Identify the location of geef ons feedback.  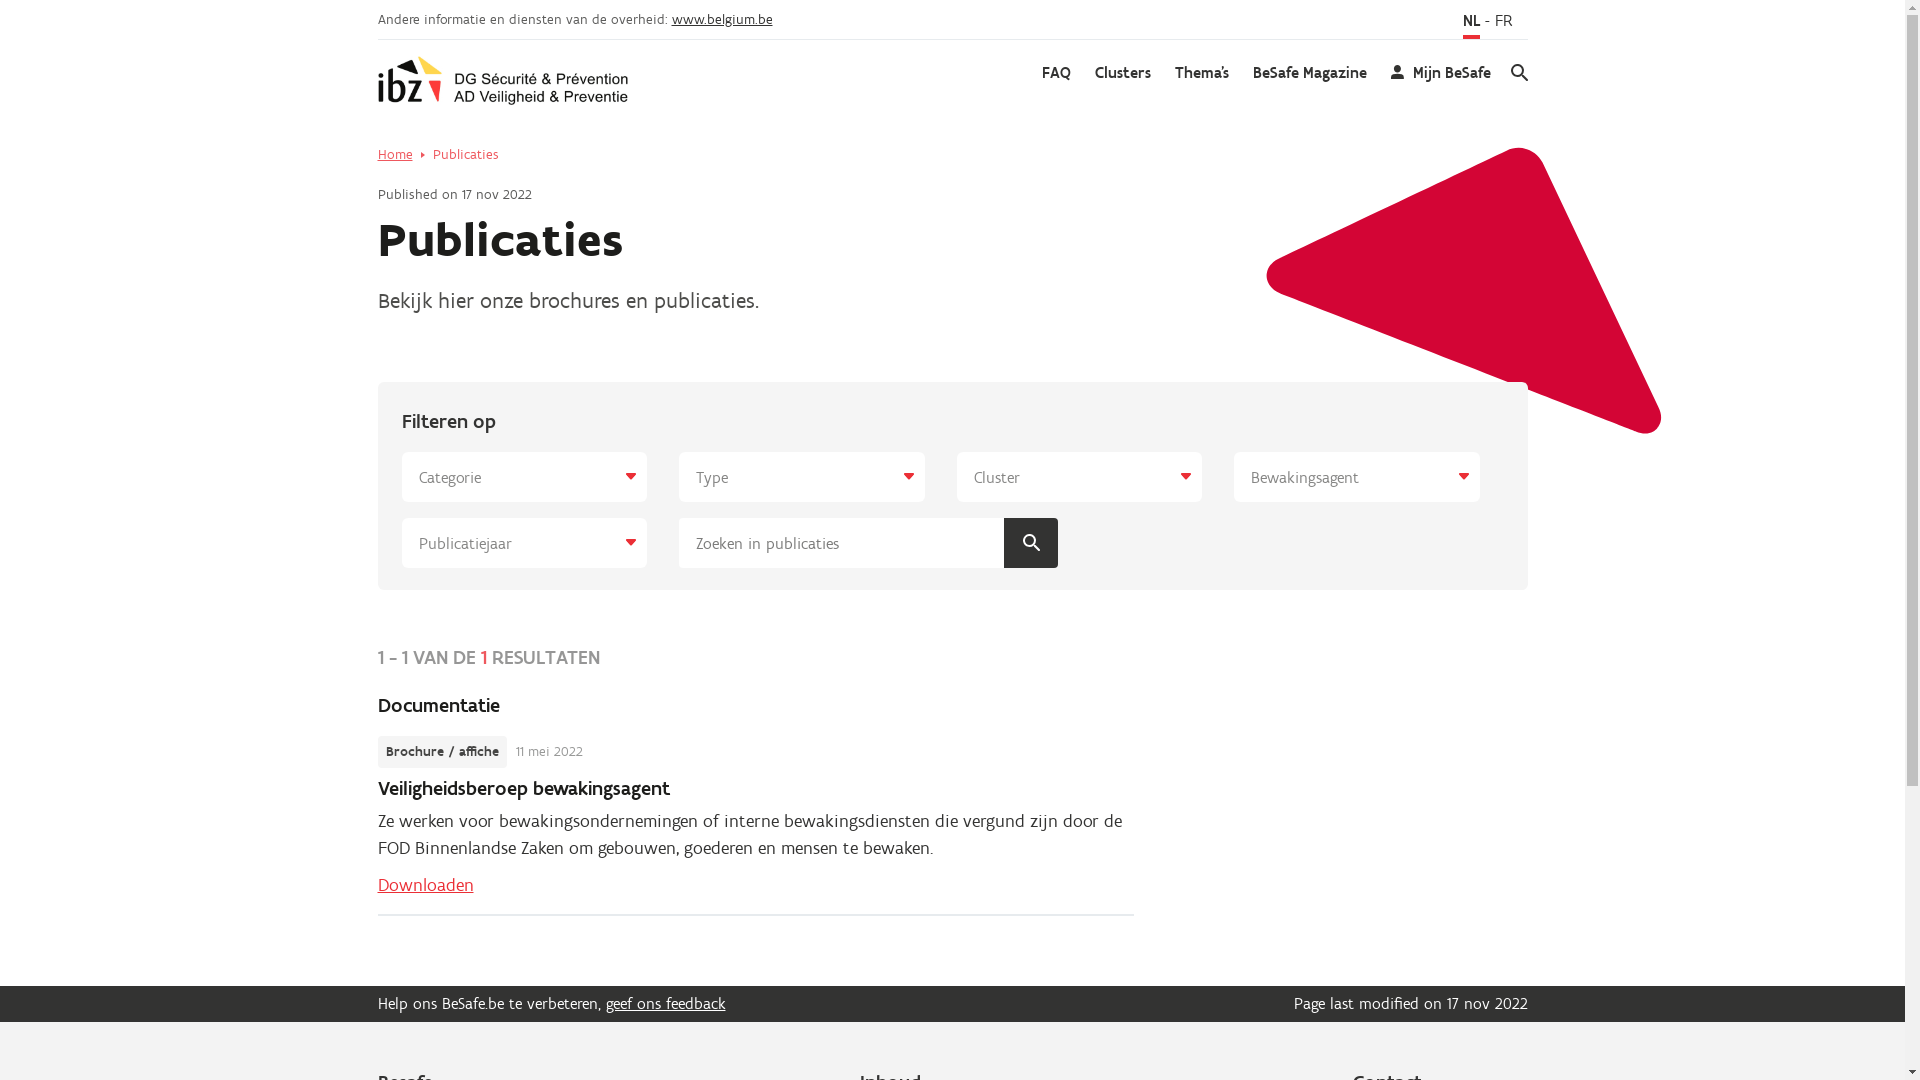
(666, 1004).